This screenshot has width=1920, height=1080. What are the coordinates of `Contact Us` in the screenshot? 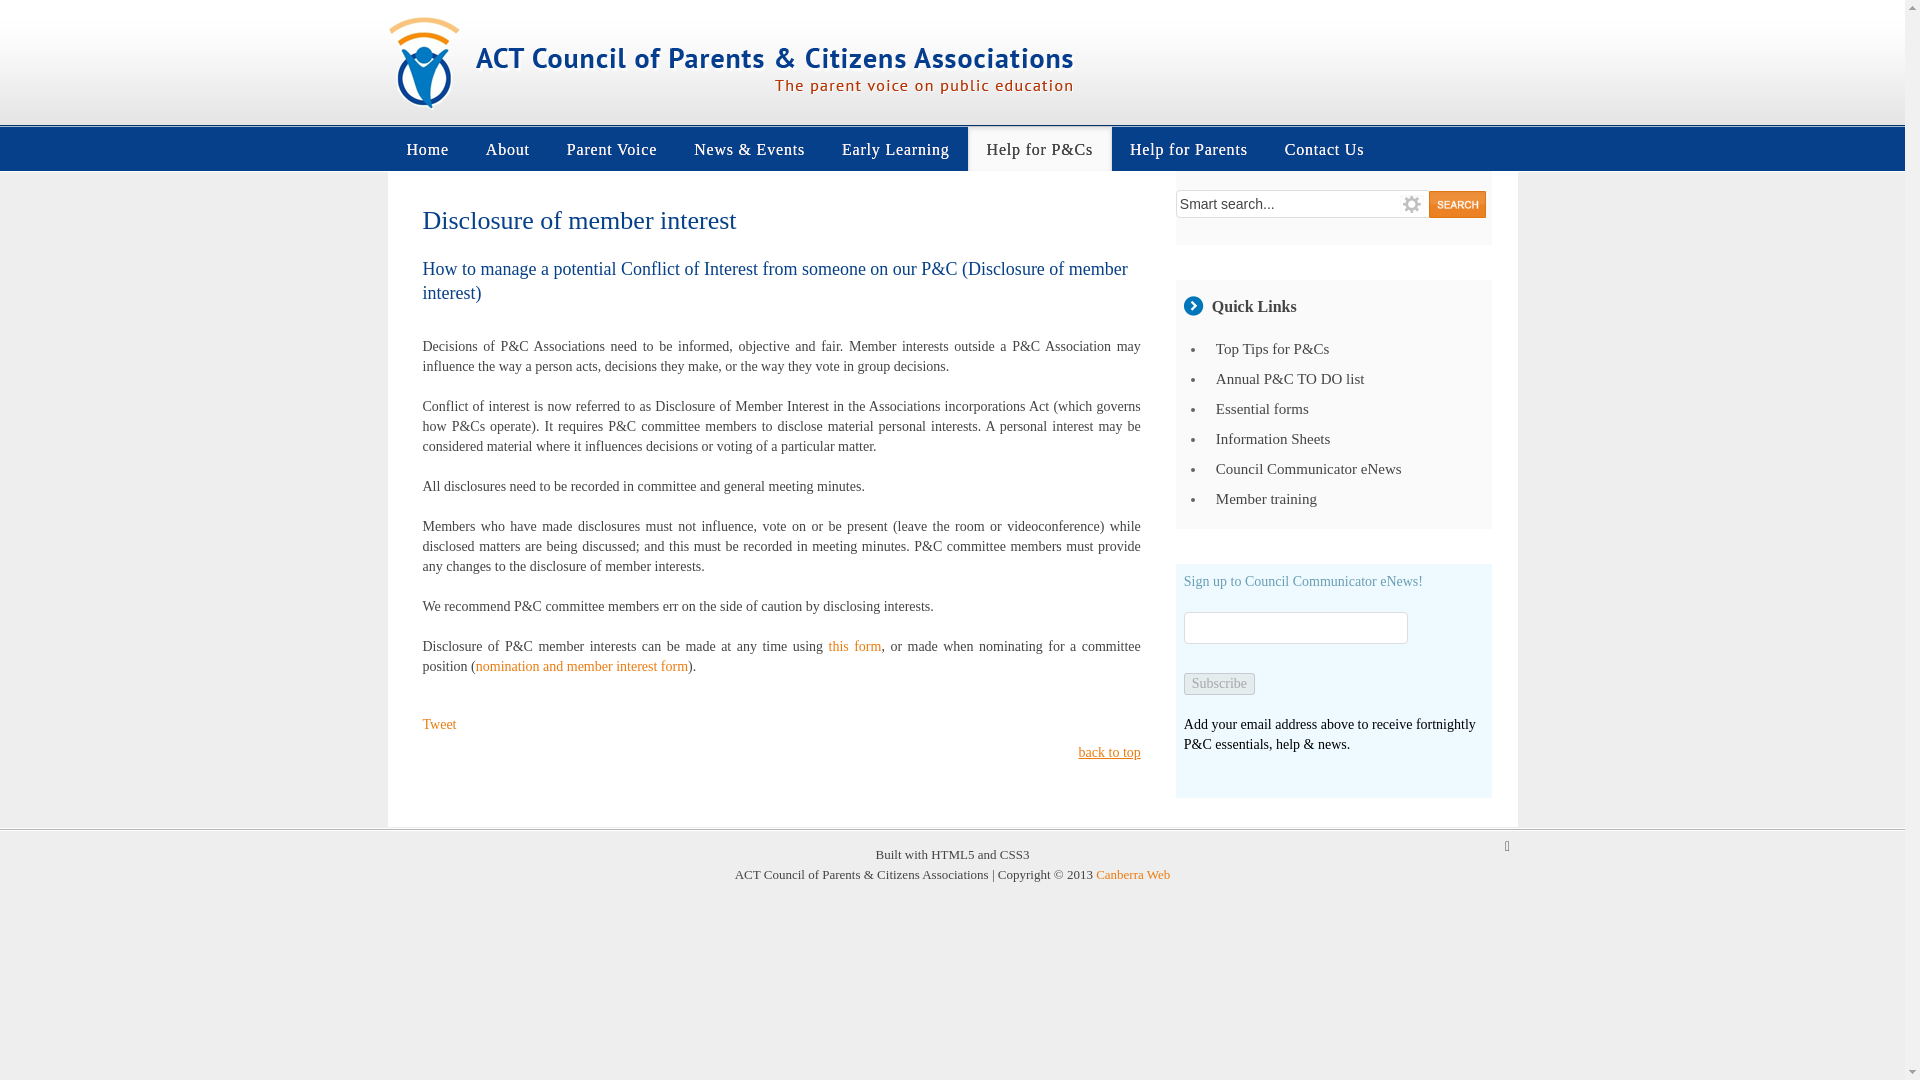 It's located at (1324, 148).